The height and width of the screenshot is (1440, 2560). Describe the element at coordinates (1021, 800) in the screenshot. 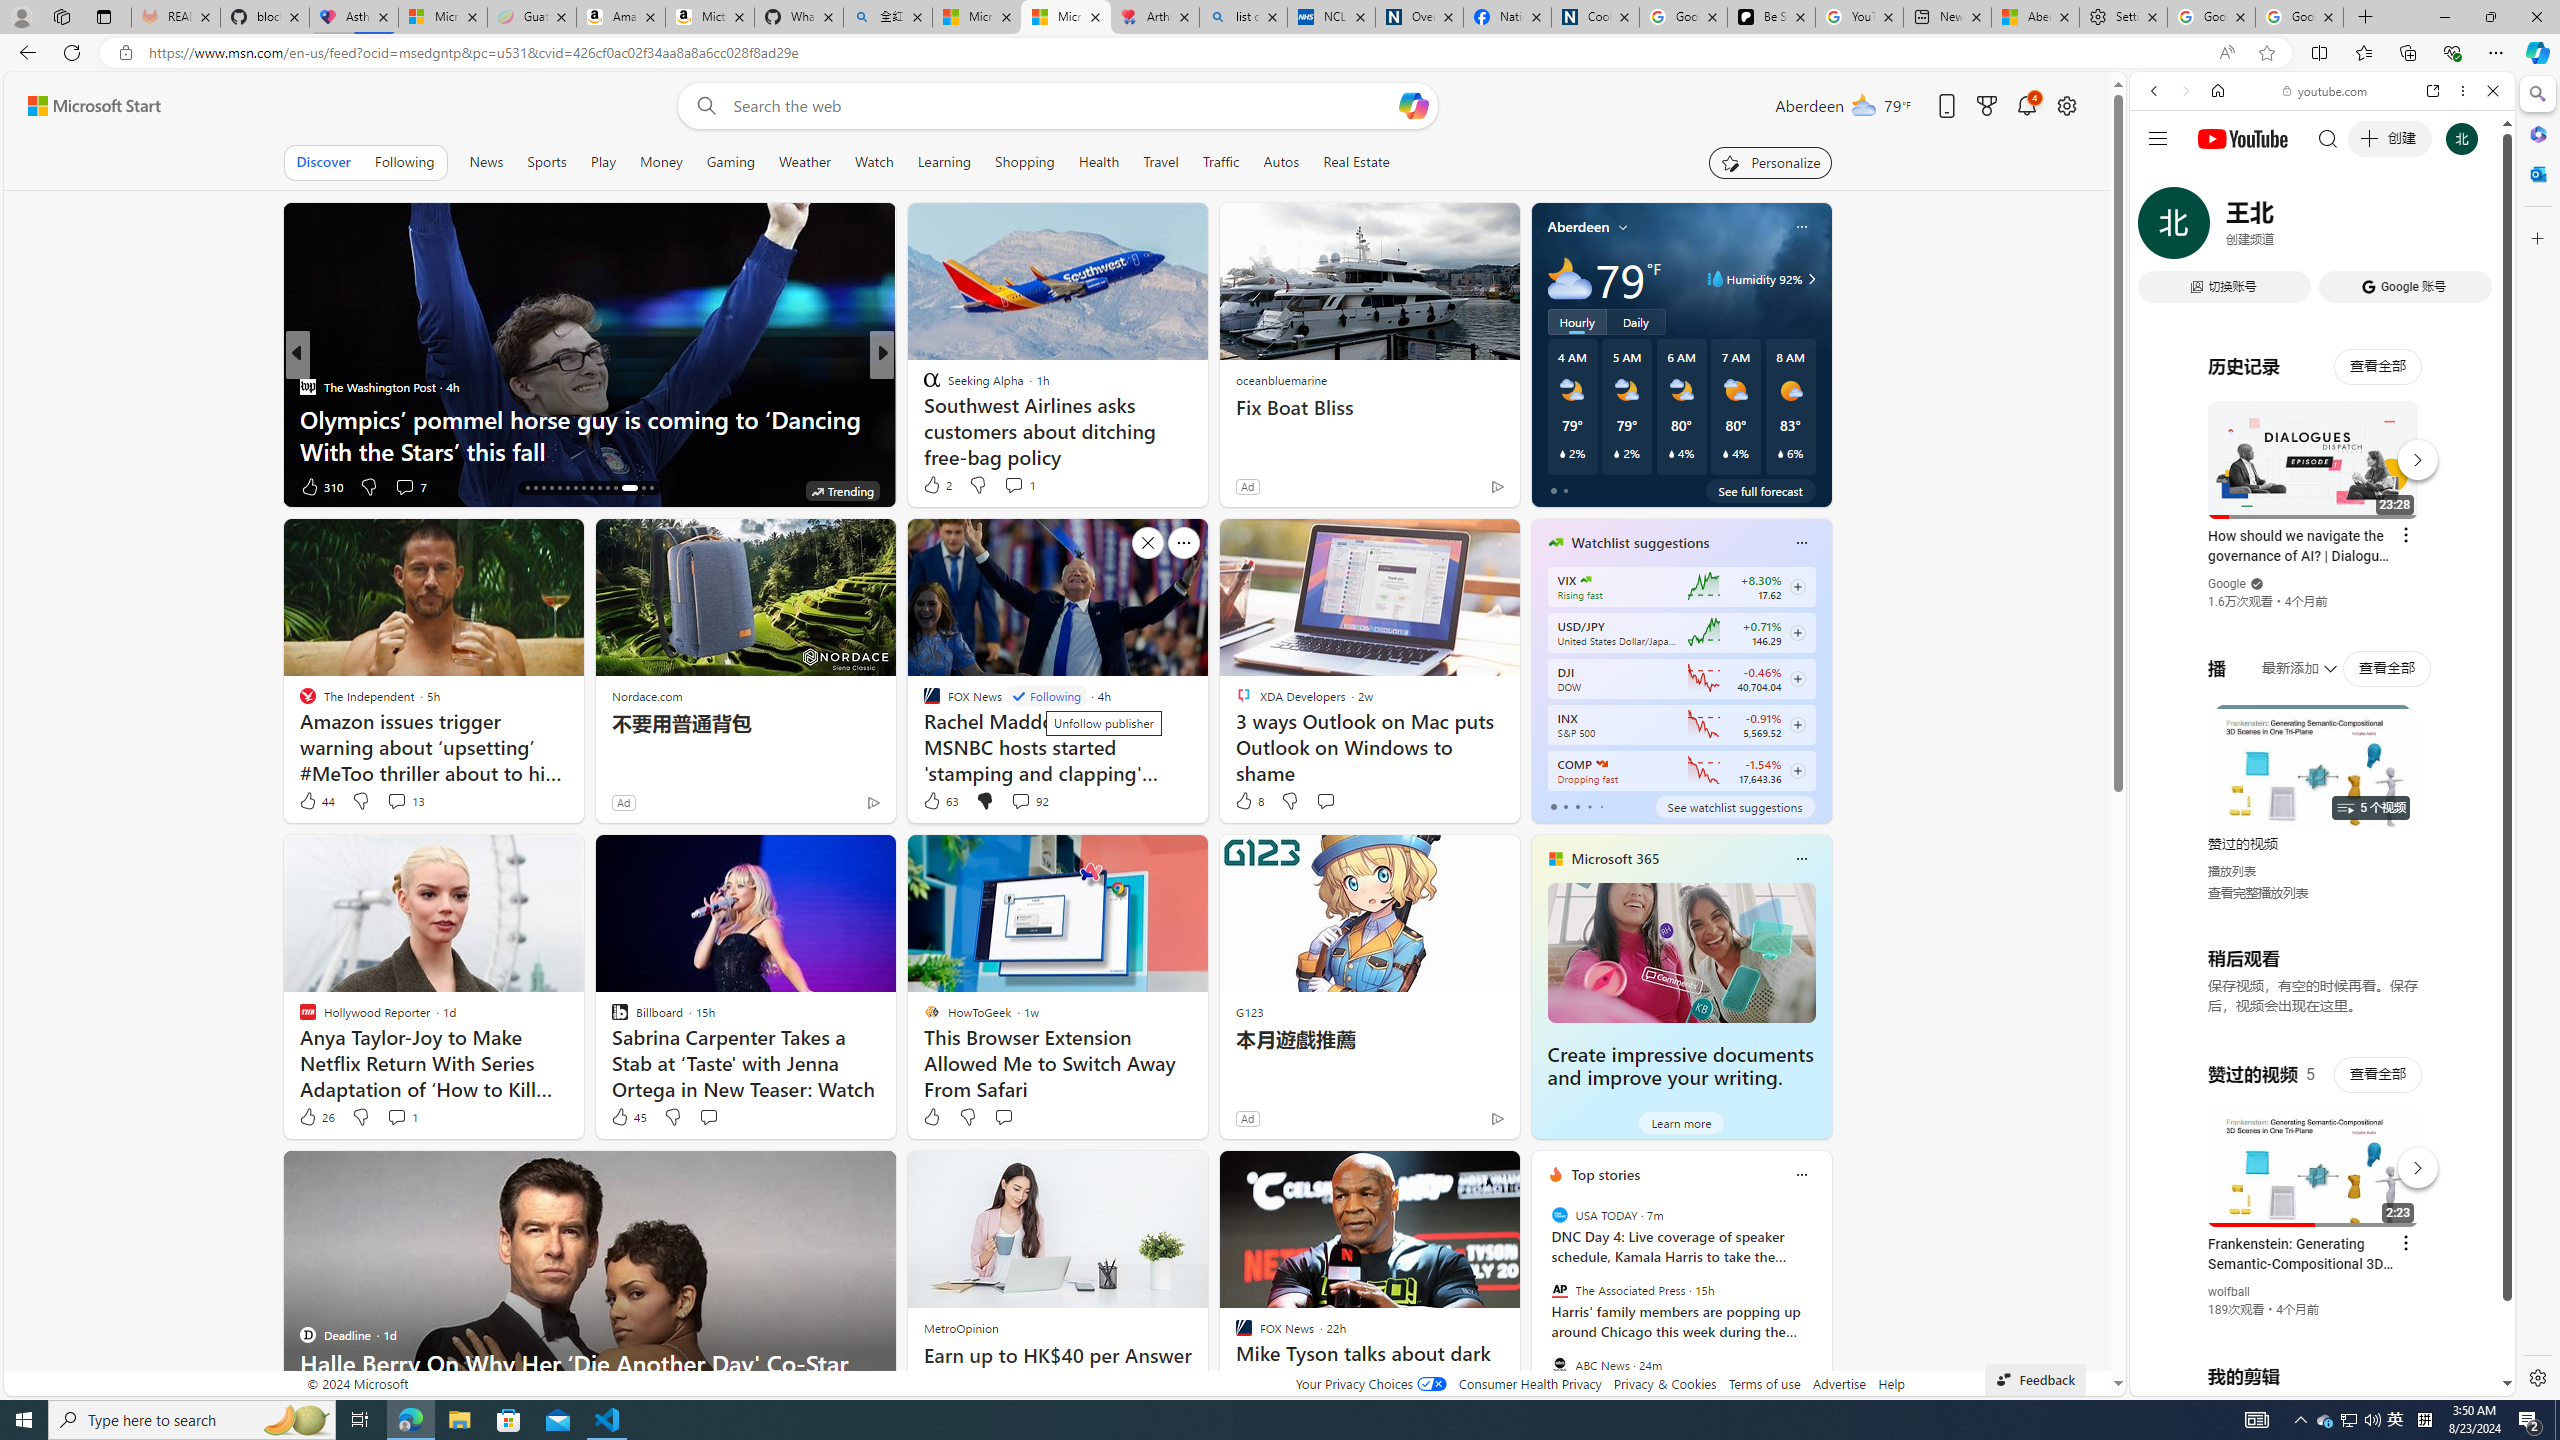

I see `View comments 92 Comment` at that location.